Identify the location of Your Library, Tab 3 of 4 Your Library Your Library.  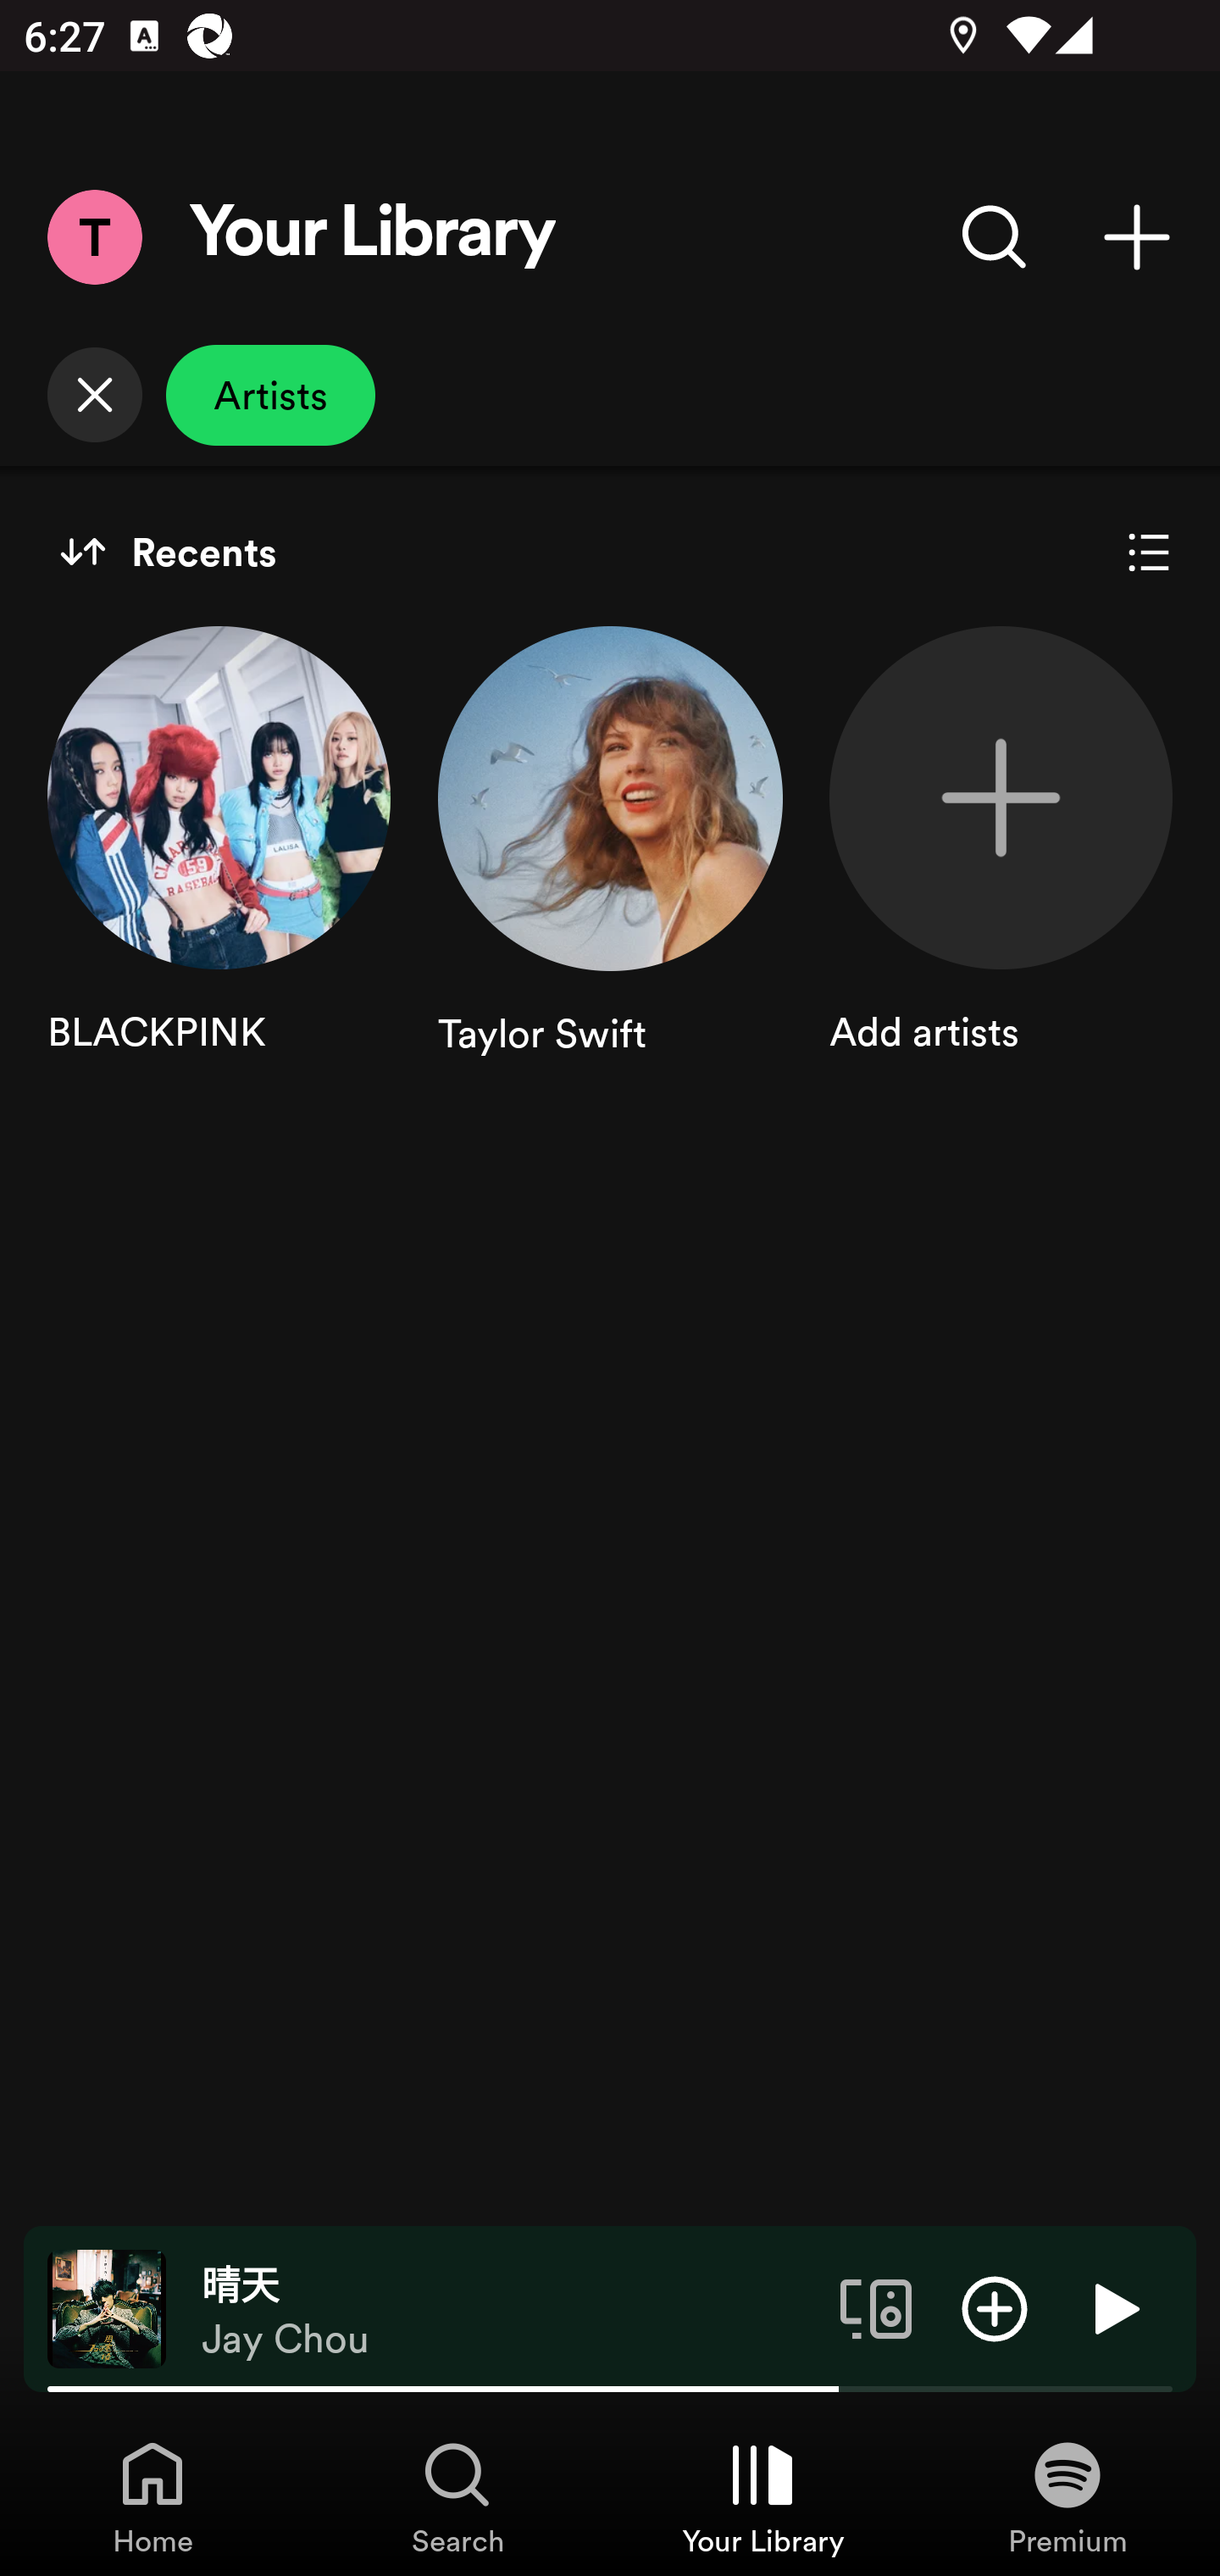
(762, 2496).